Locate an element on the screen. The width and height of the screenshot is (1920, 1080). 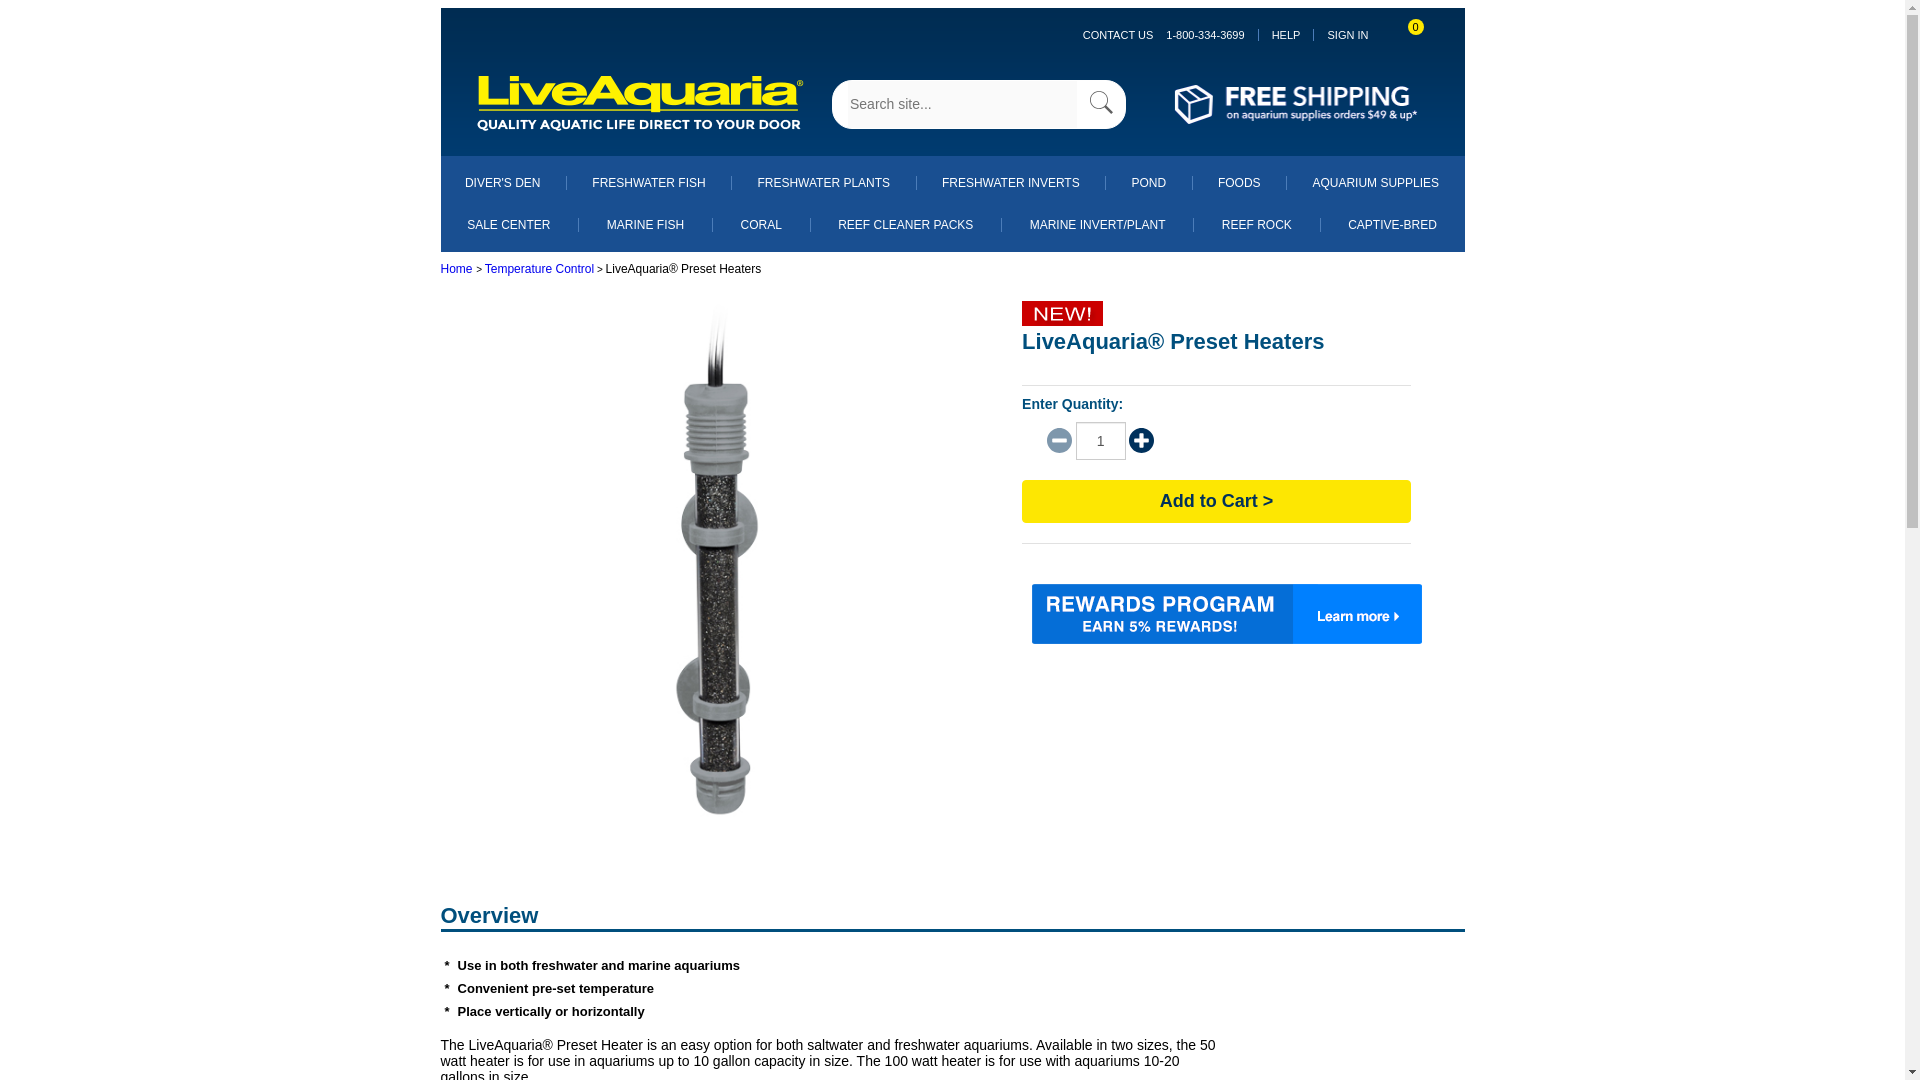
Marine Fish is located at coordinates (644, 225).